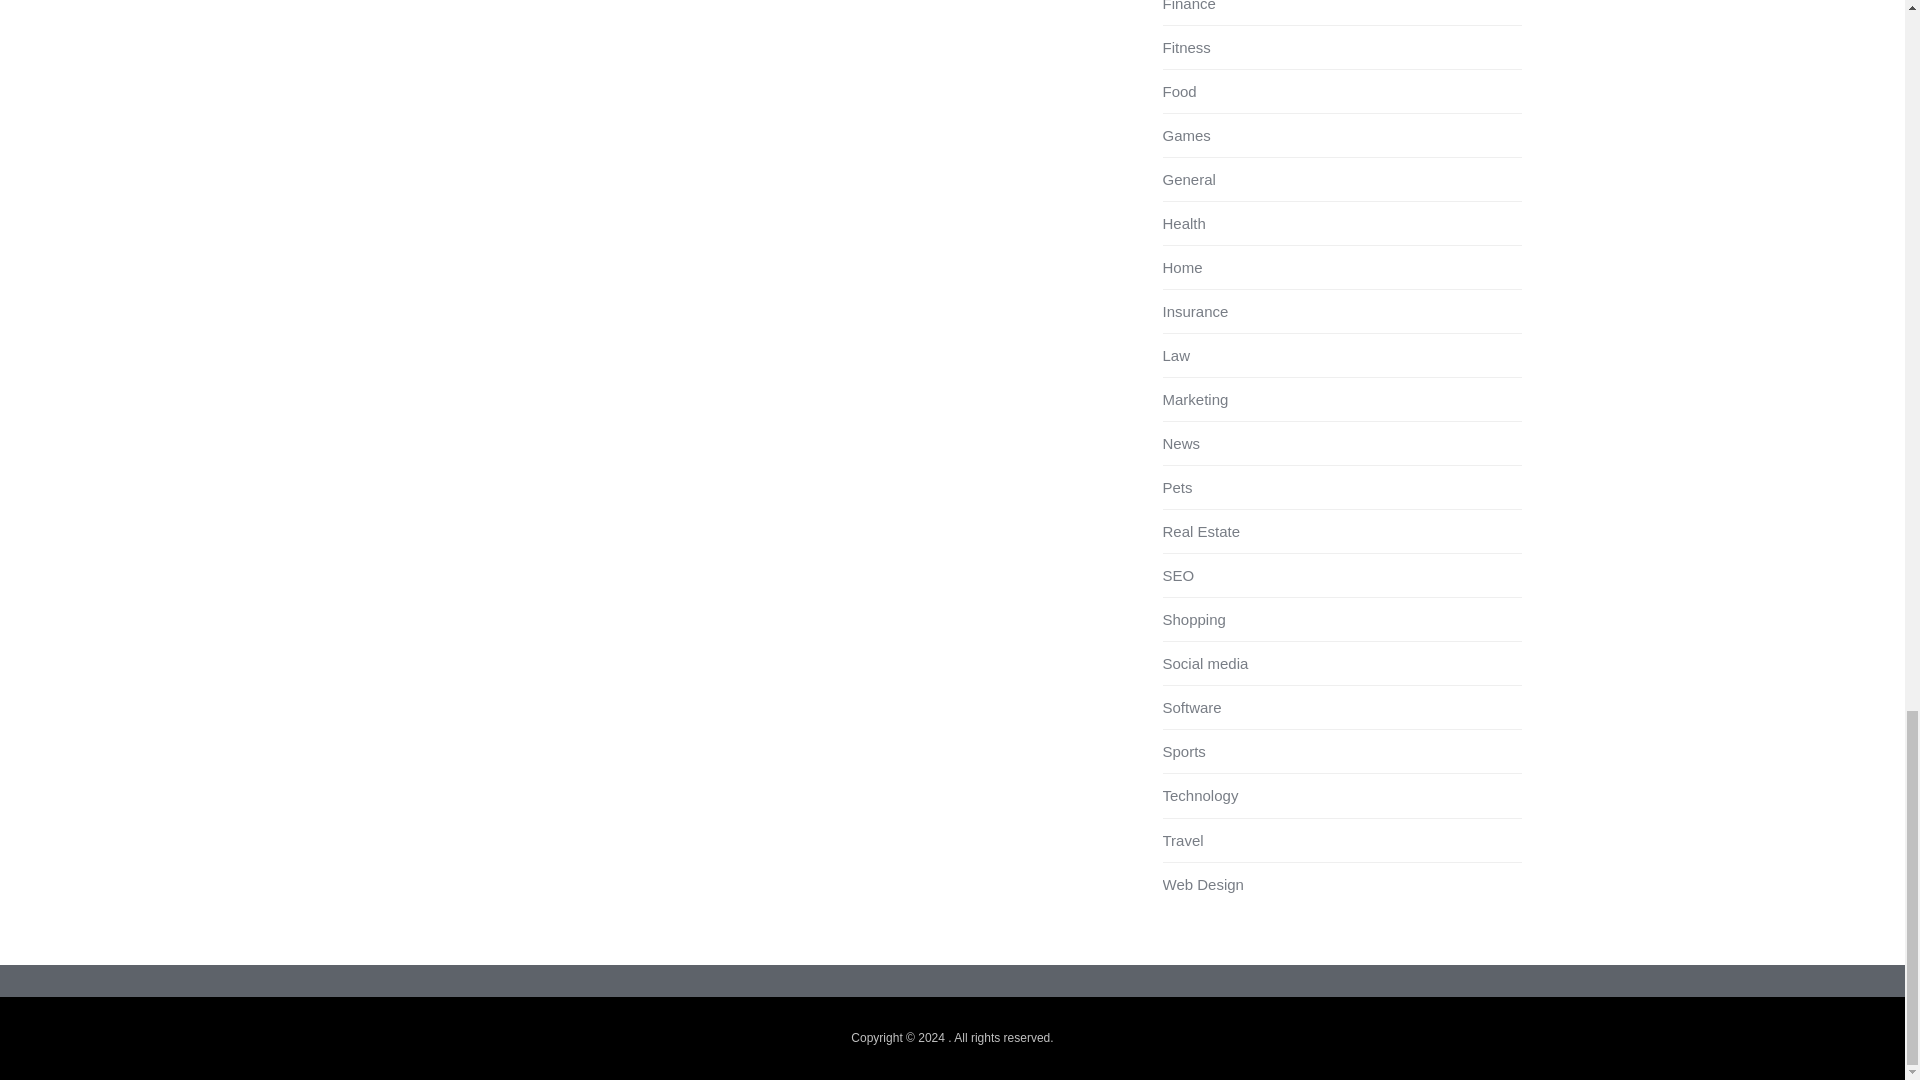 The width and height of the screenshot is (1920, 1080). What do you see at coordinates (1185, 47) in the screenshot?
I see `Fitness` at bounding box center [1185, 47].